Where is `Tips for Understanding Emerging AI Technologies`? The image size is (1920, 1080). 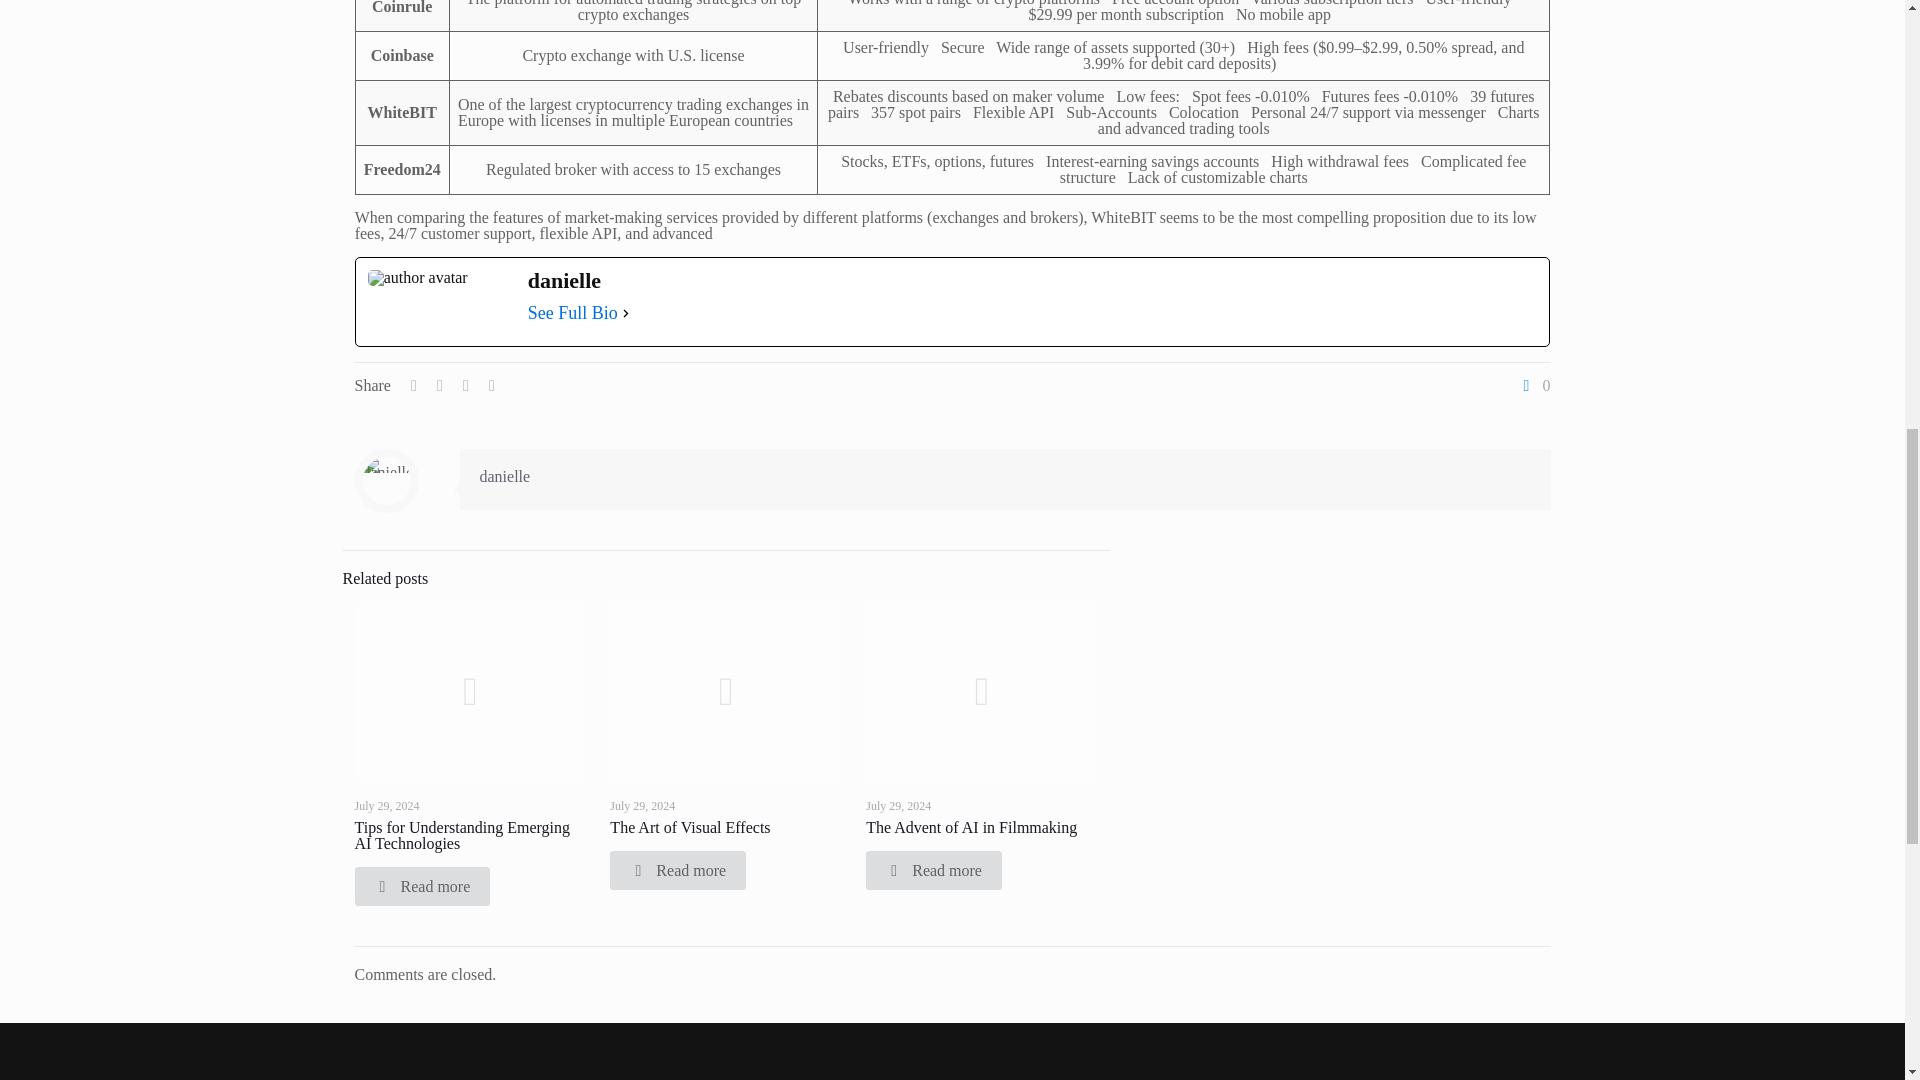 Tips for Understanding Emerging AI Technologies is located at coordinates (462, 835).